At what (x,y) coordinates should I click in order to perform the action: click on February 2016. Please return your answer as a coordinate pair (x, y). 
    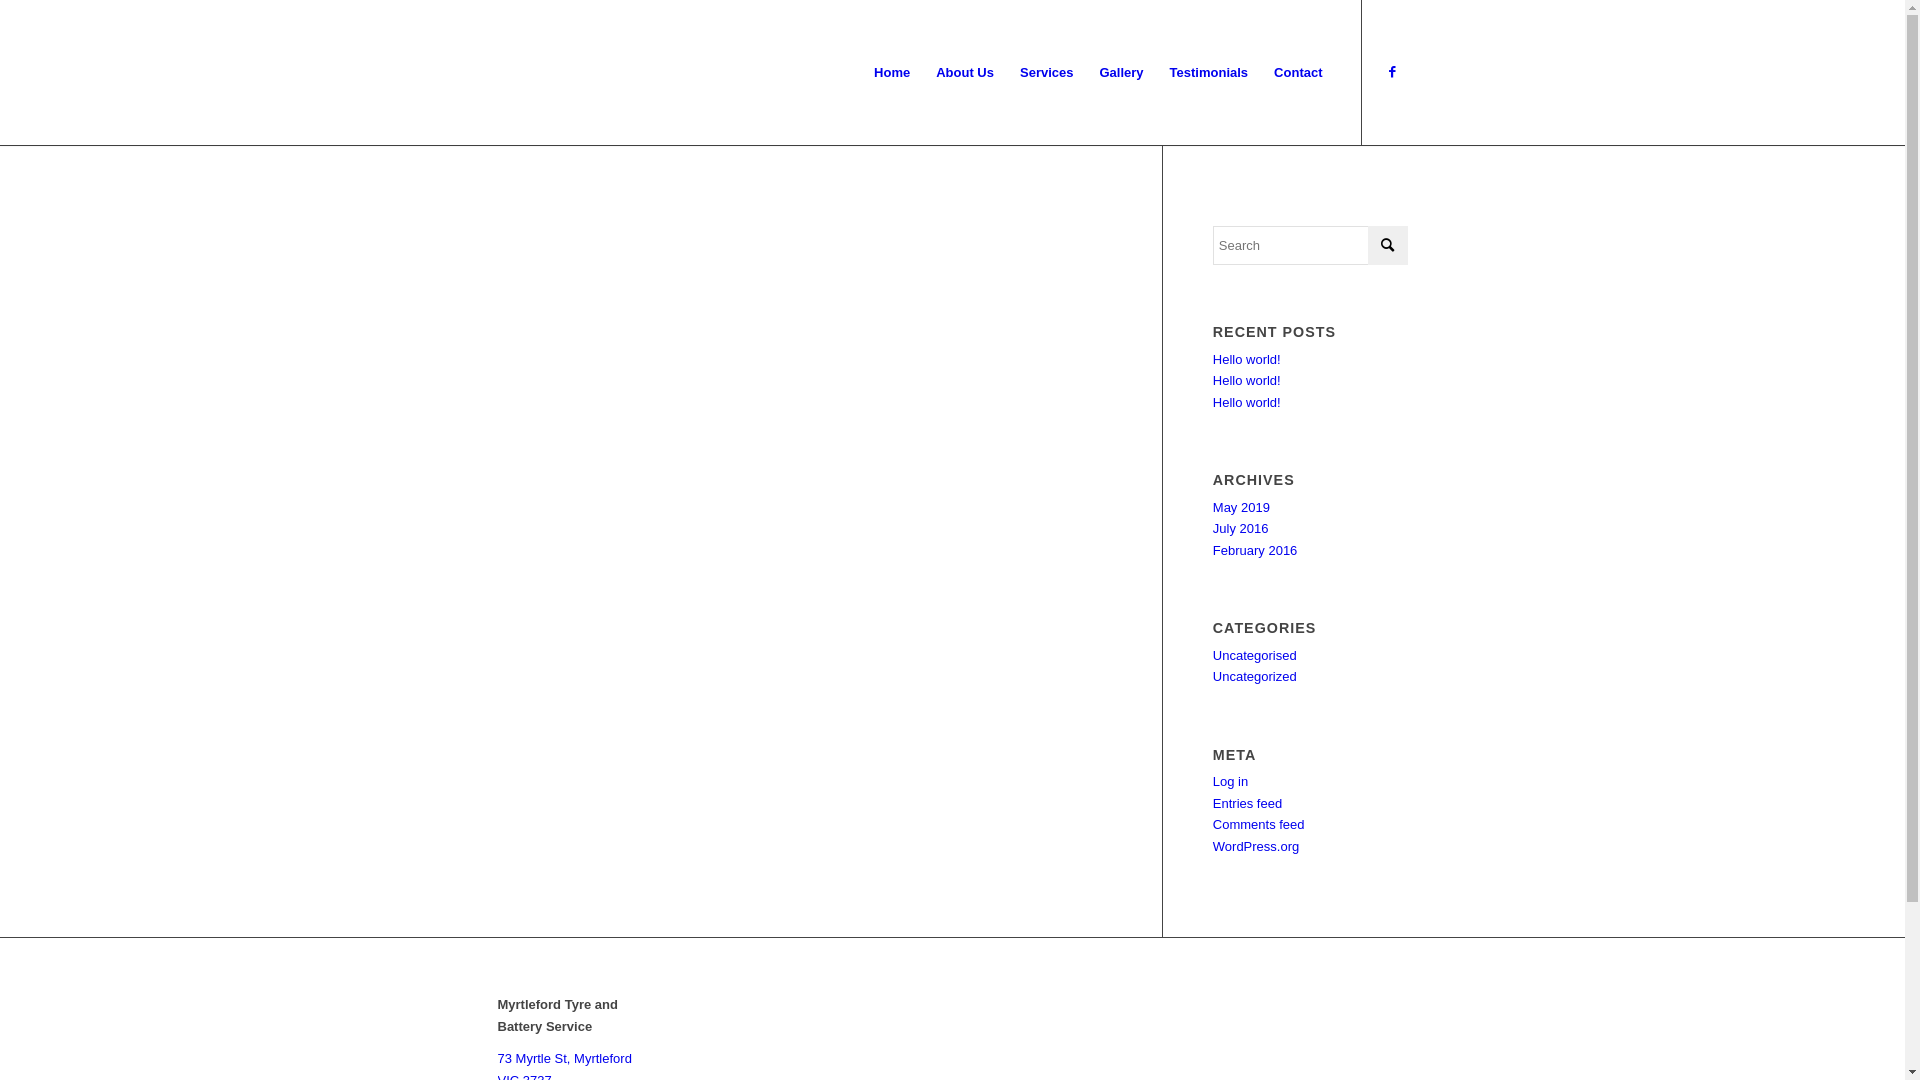
    Looking at the image, I should click on (1256, 550).